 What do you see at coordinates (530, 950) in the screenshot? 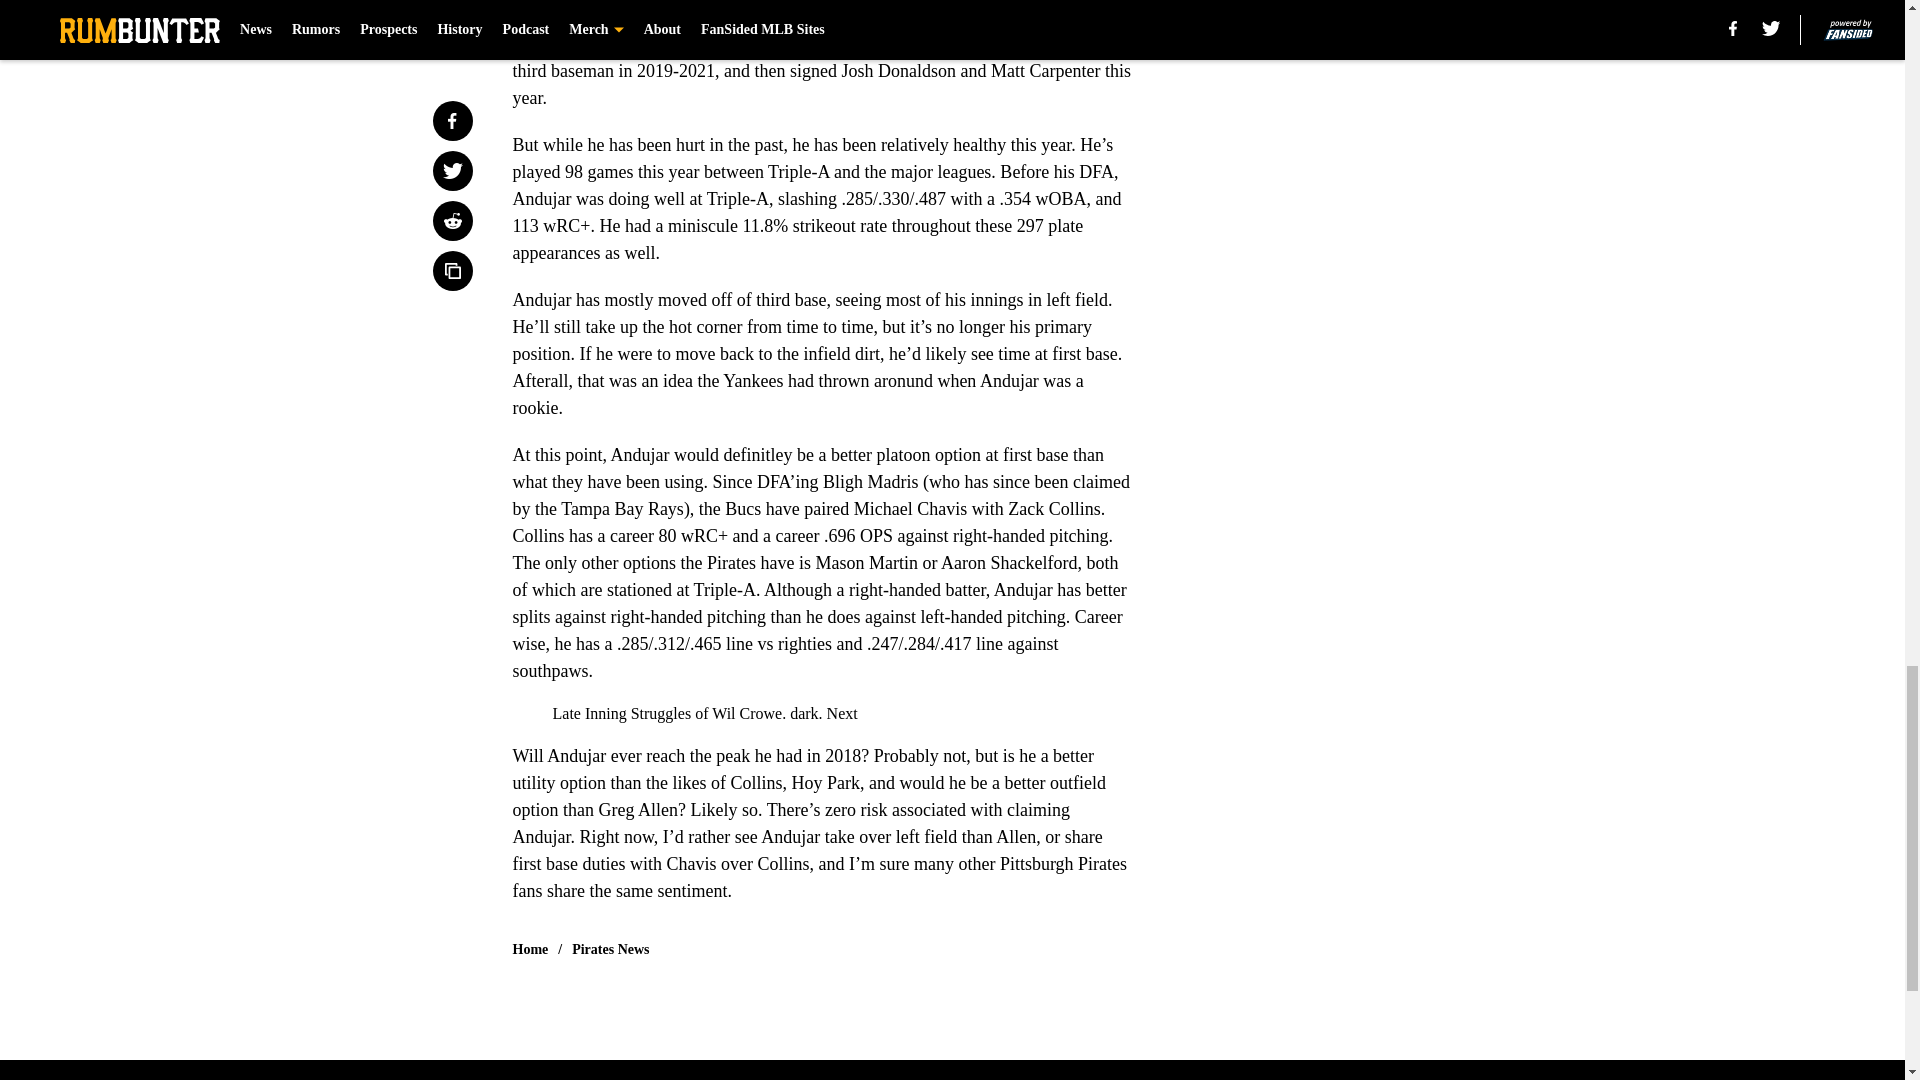
I see `Home` at bounding box center [530, 950].